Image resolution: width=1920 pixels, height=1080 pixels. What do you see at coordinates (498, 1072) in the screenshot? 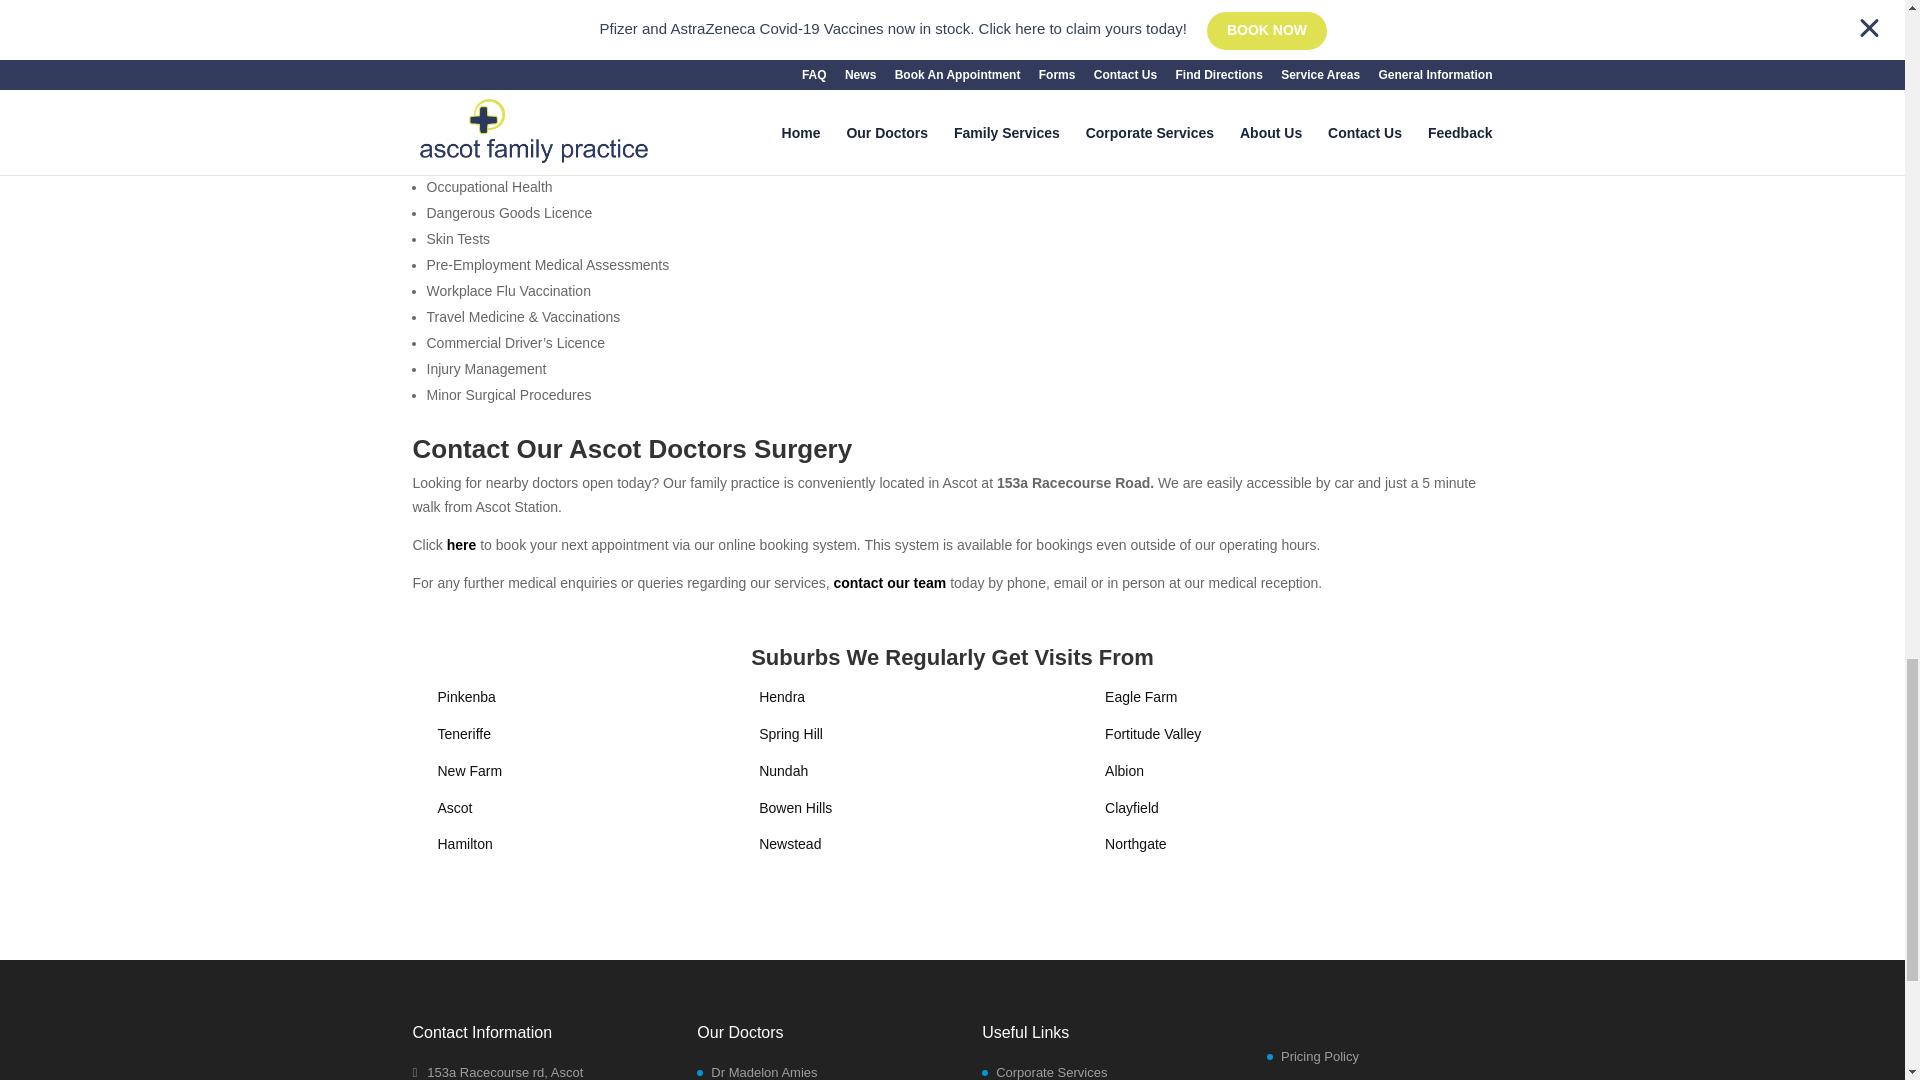
I see `153a Racecourse rd, Ascot` at bounding box center [498, 1072].